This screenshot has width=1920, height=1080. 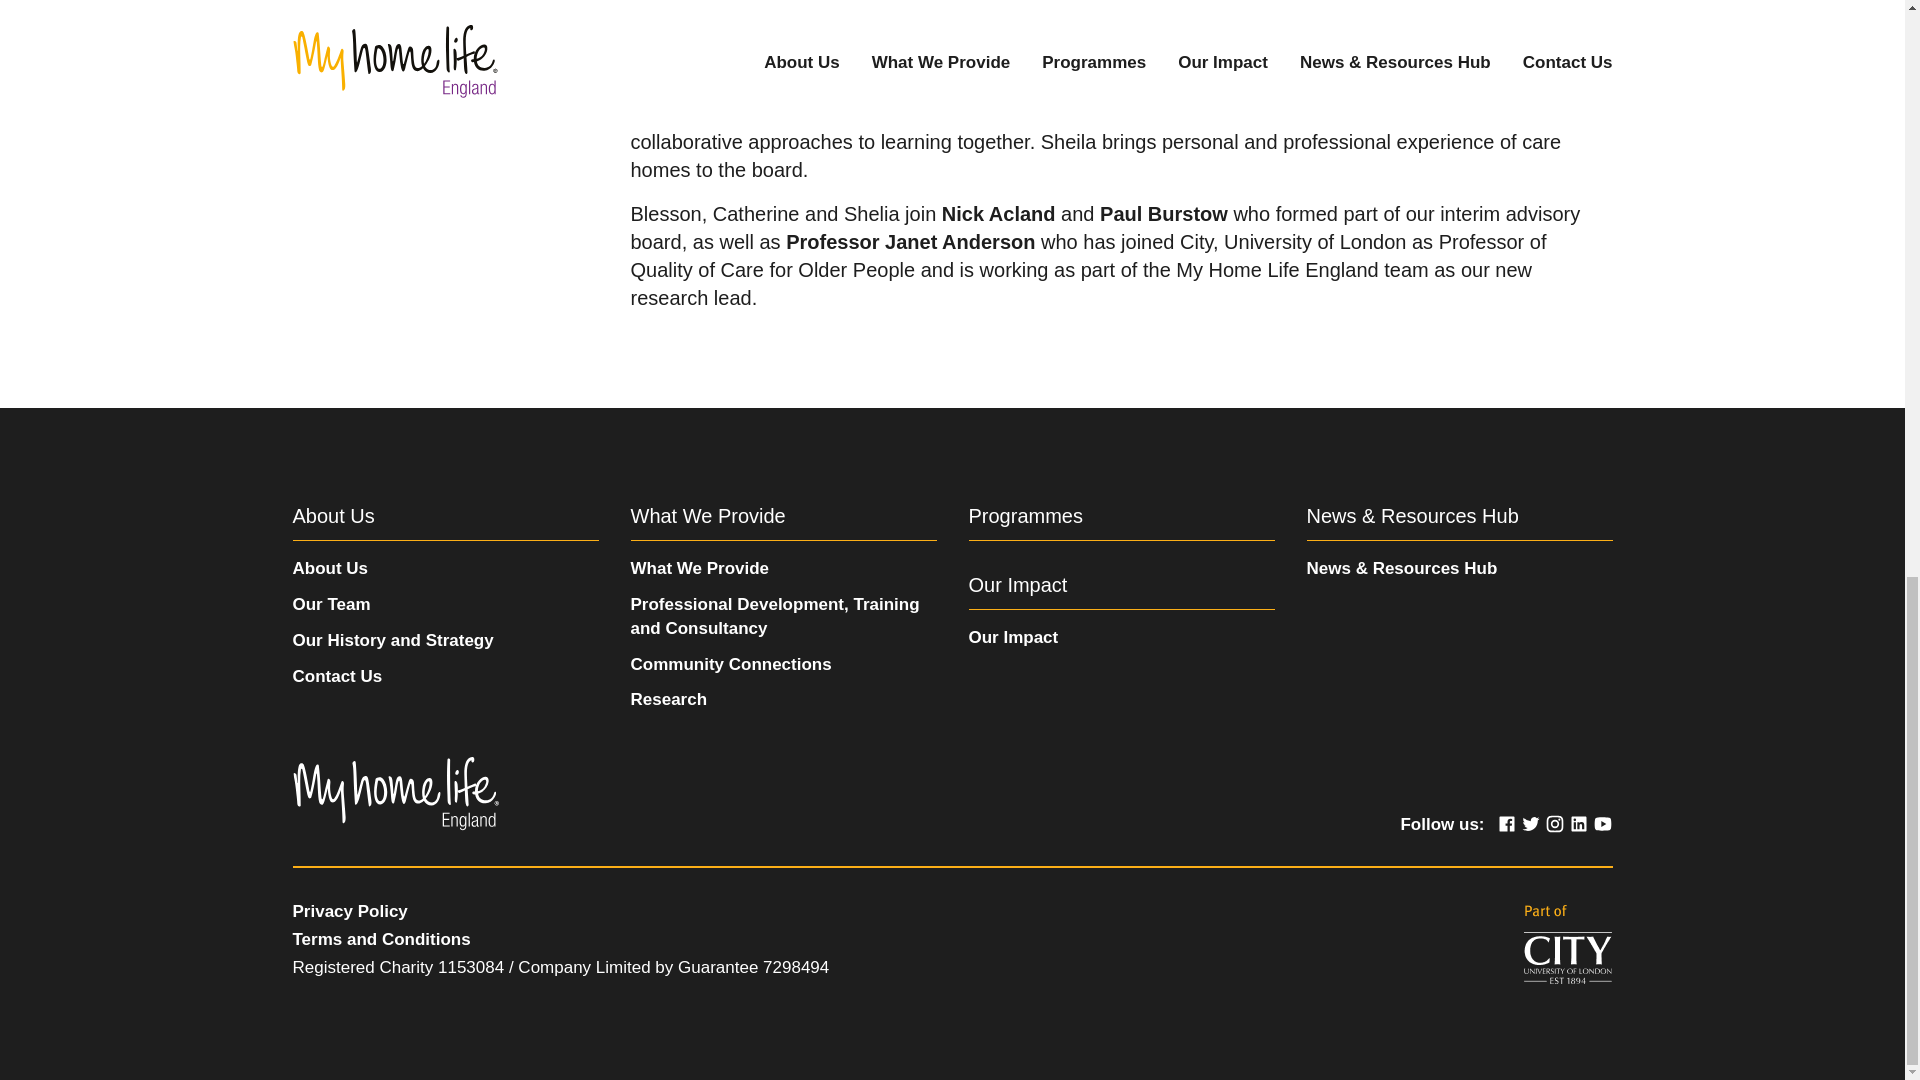 I want to click on Research, so click(x=668, y=699).